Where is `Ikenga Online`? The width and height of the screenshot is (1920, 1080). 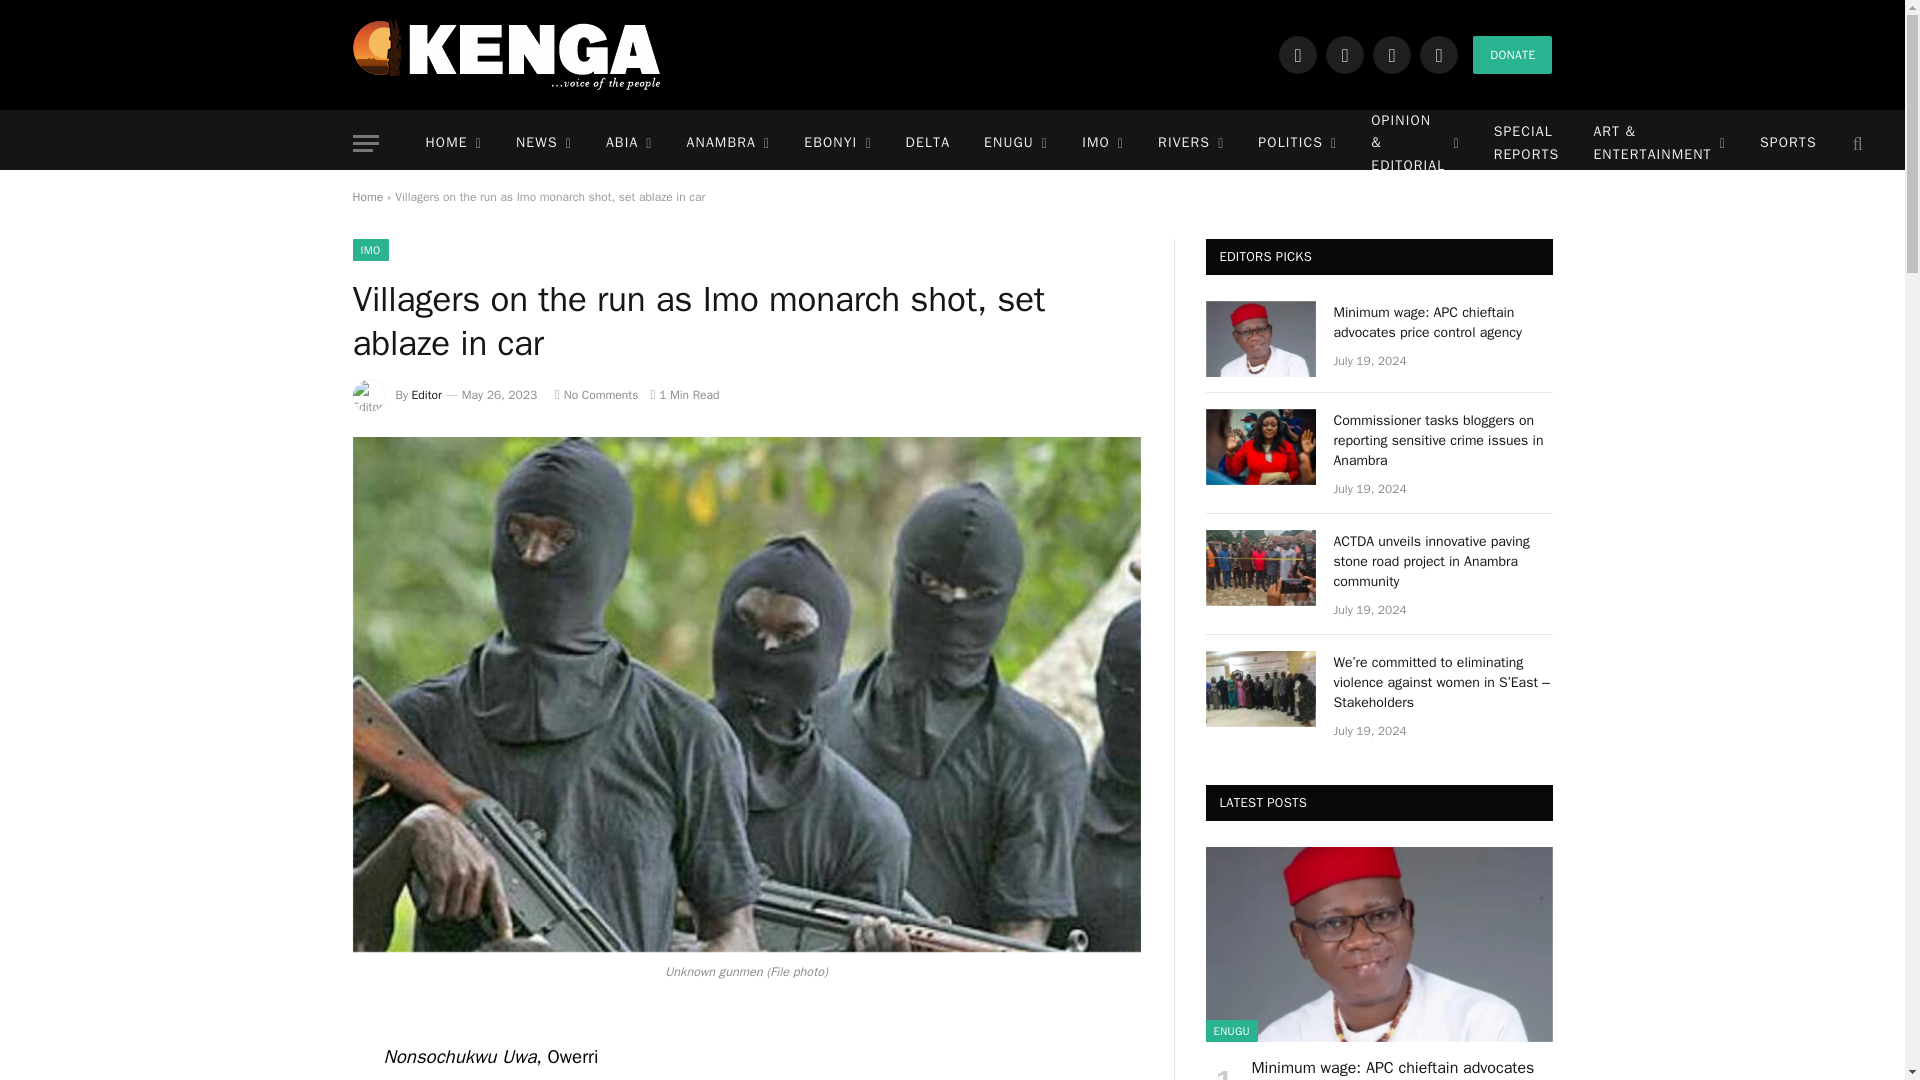
Ikenga Online is located at coordinates (506, 54).